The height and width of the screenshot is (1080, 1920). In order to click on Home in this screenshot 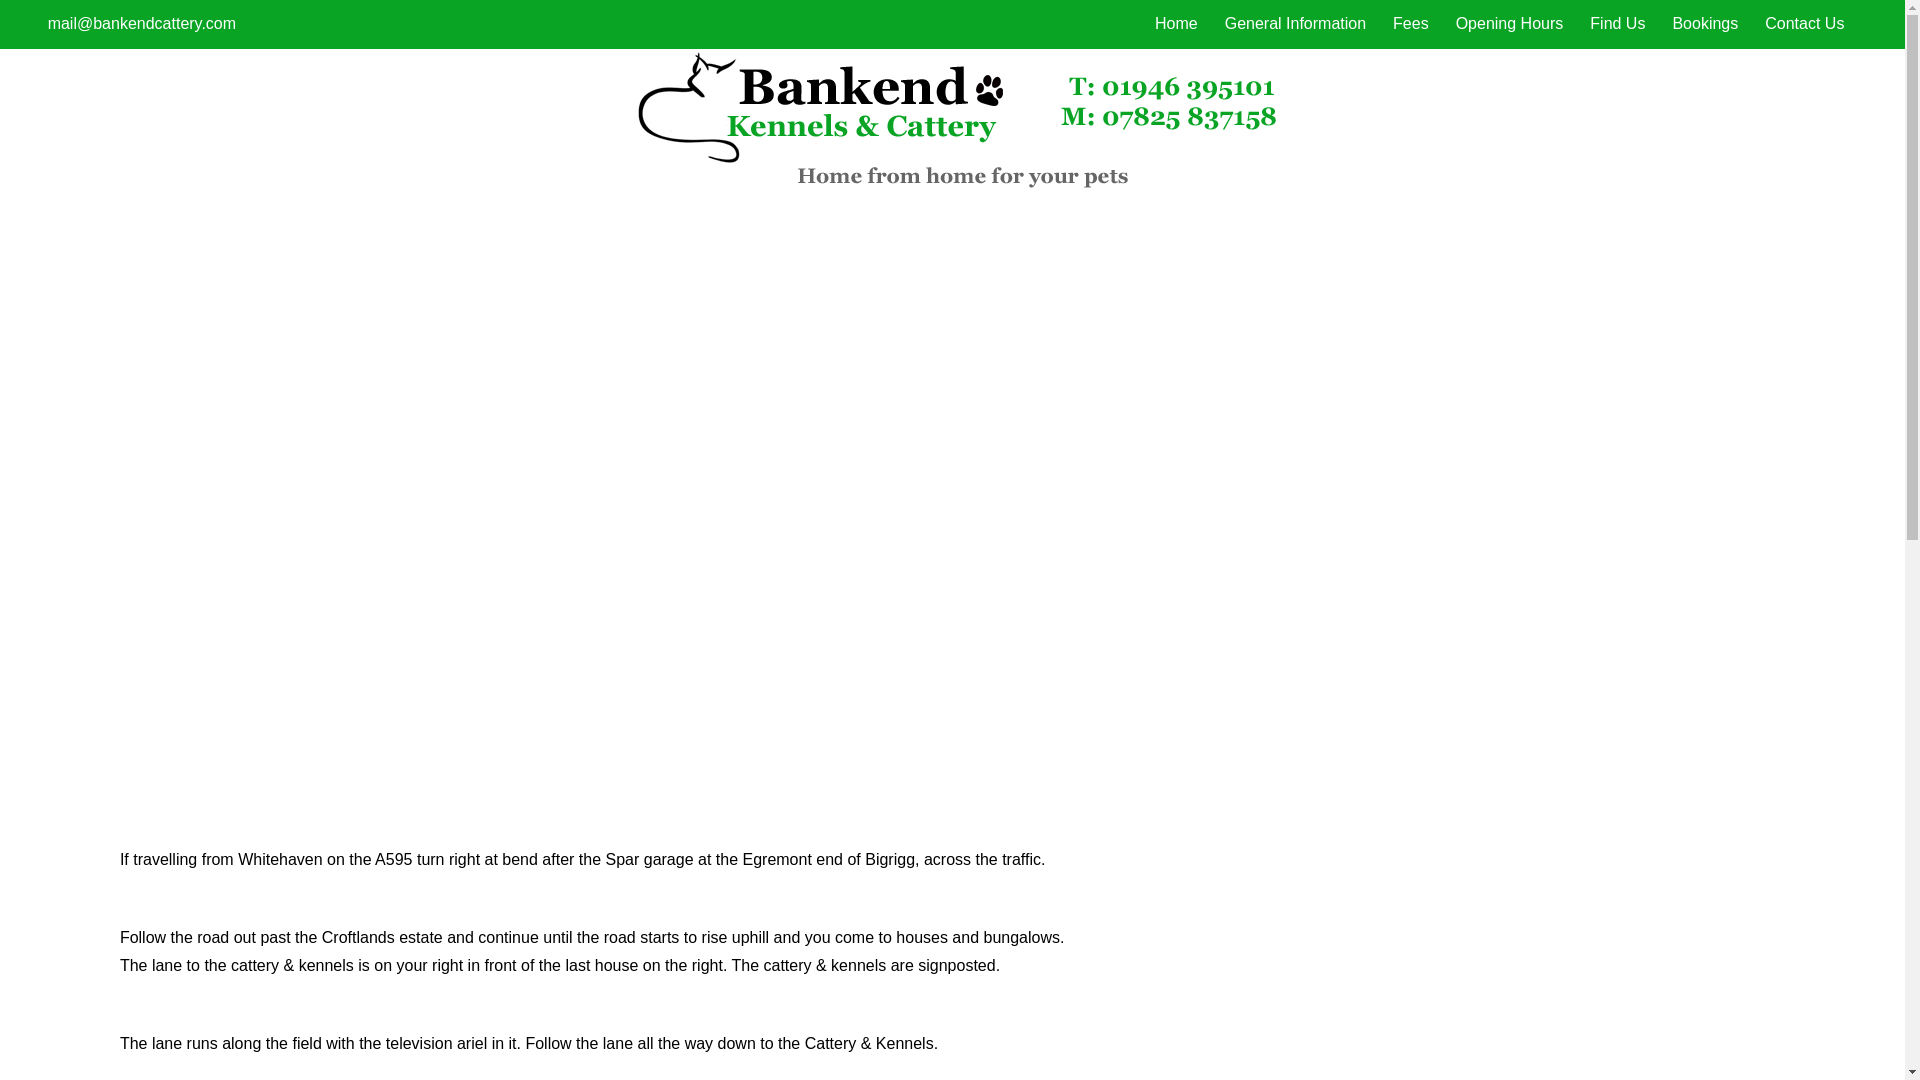, I will do `click(1176, 24)`.